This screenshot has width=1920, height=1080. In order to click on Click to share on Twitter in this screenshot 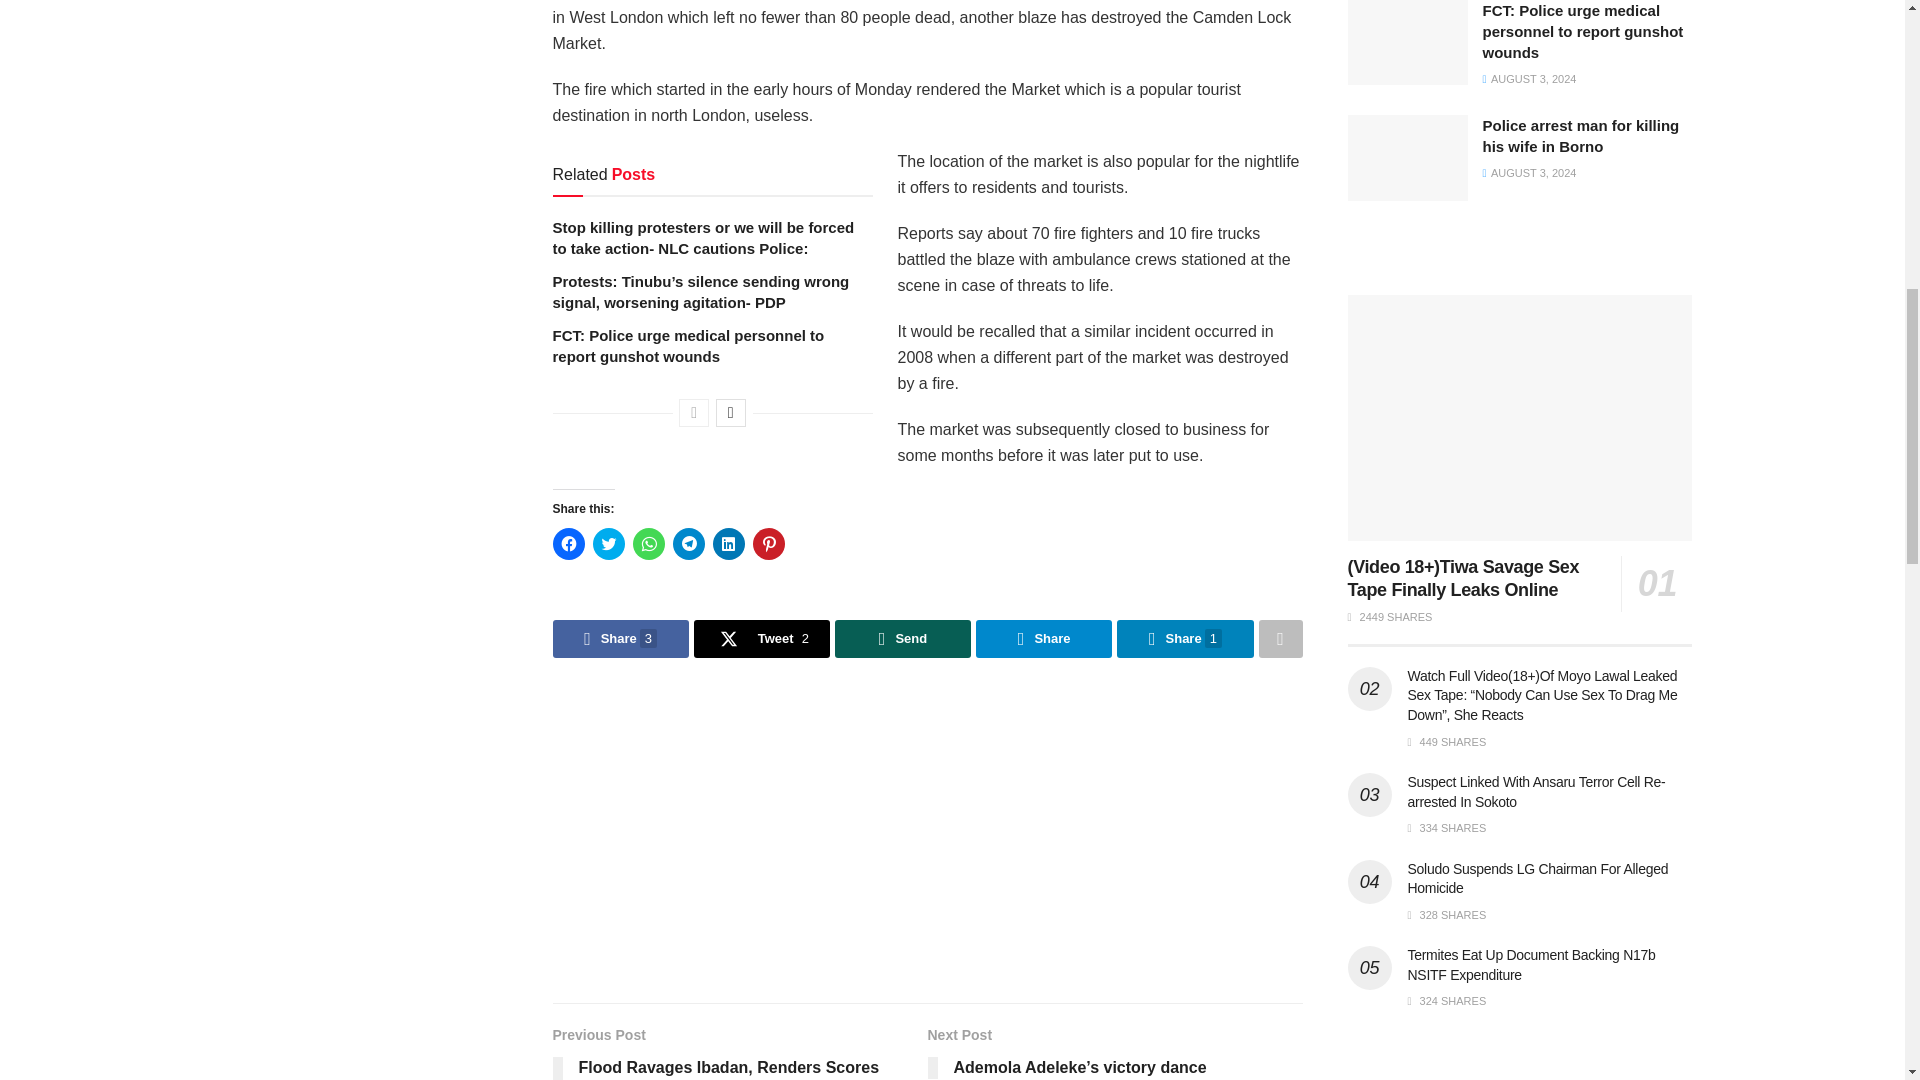, I will do `click(608, 544)`.